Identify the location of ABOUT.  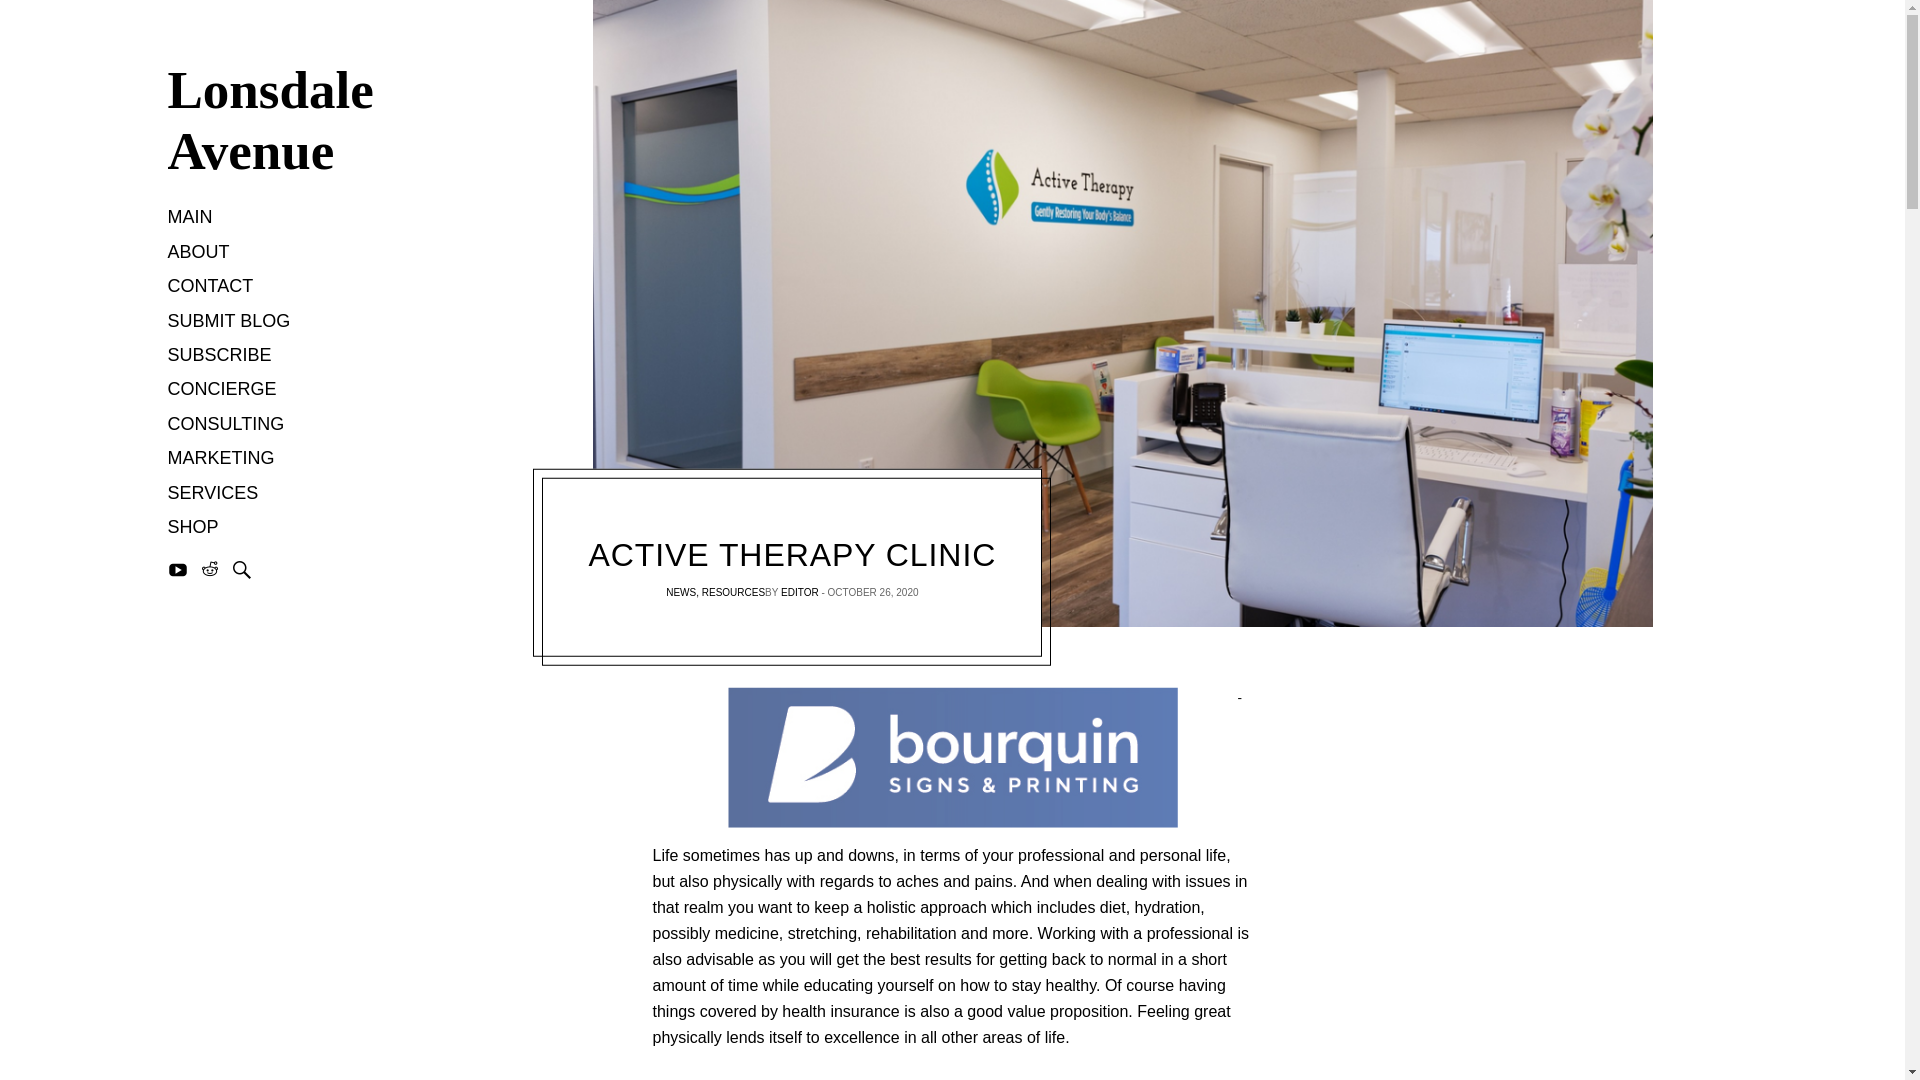
(199, 253).